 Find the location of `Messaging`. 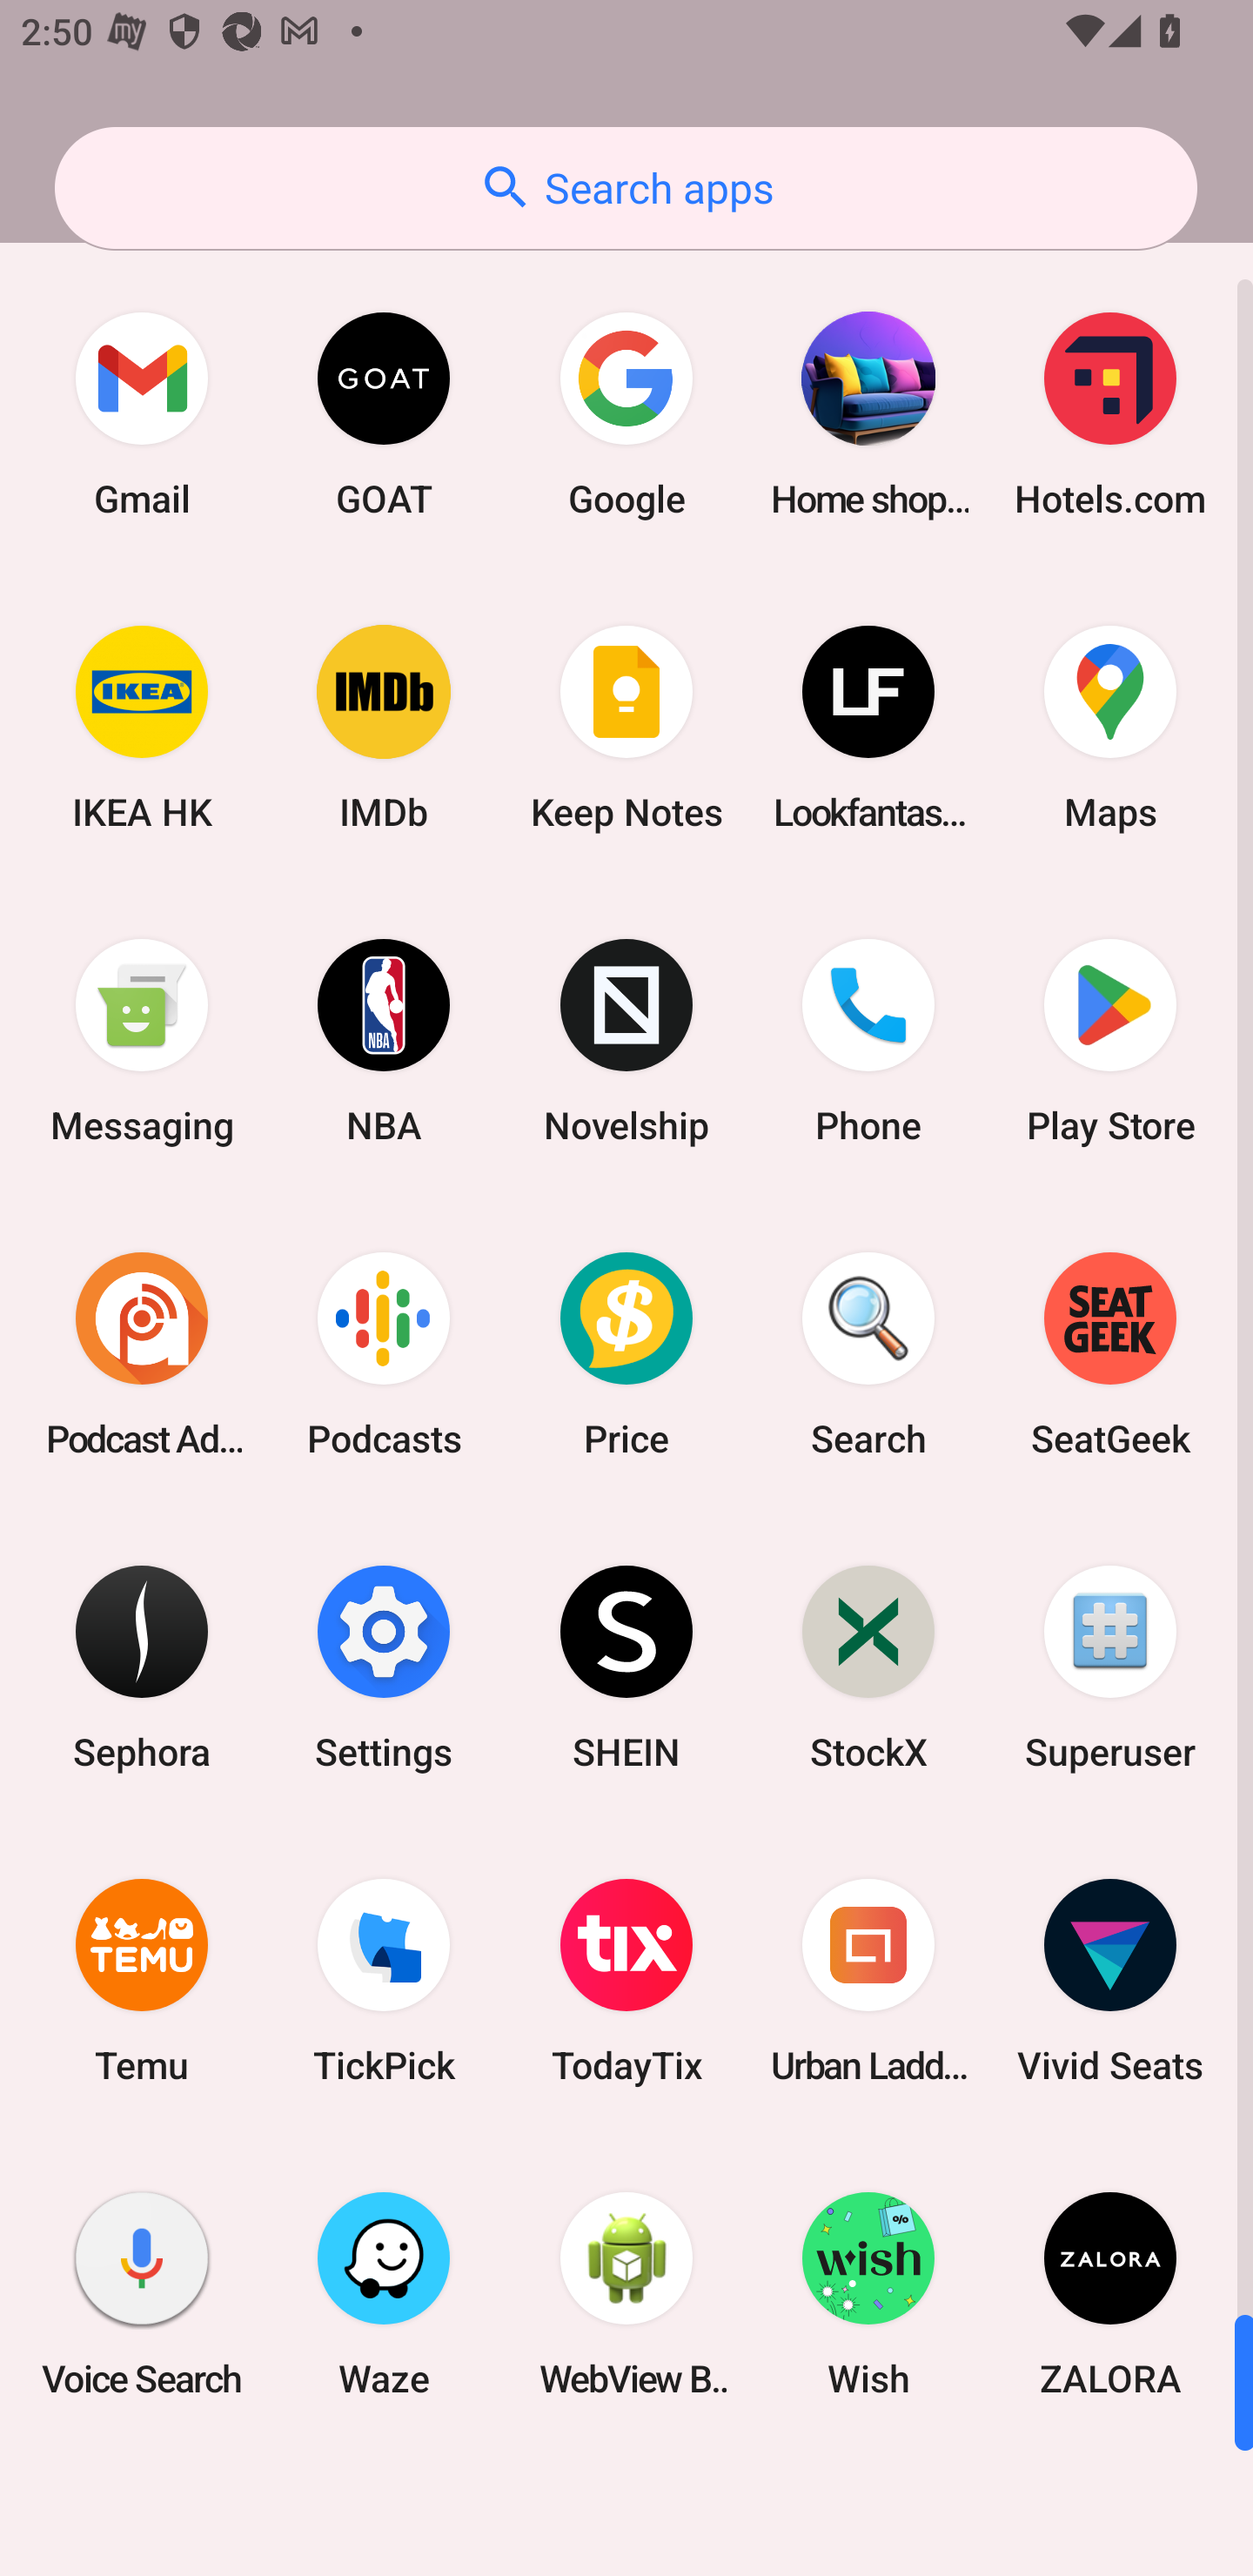

Messaging is located at coordinates (142, 1041).